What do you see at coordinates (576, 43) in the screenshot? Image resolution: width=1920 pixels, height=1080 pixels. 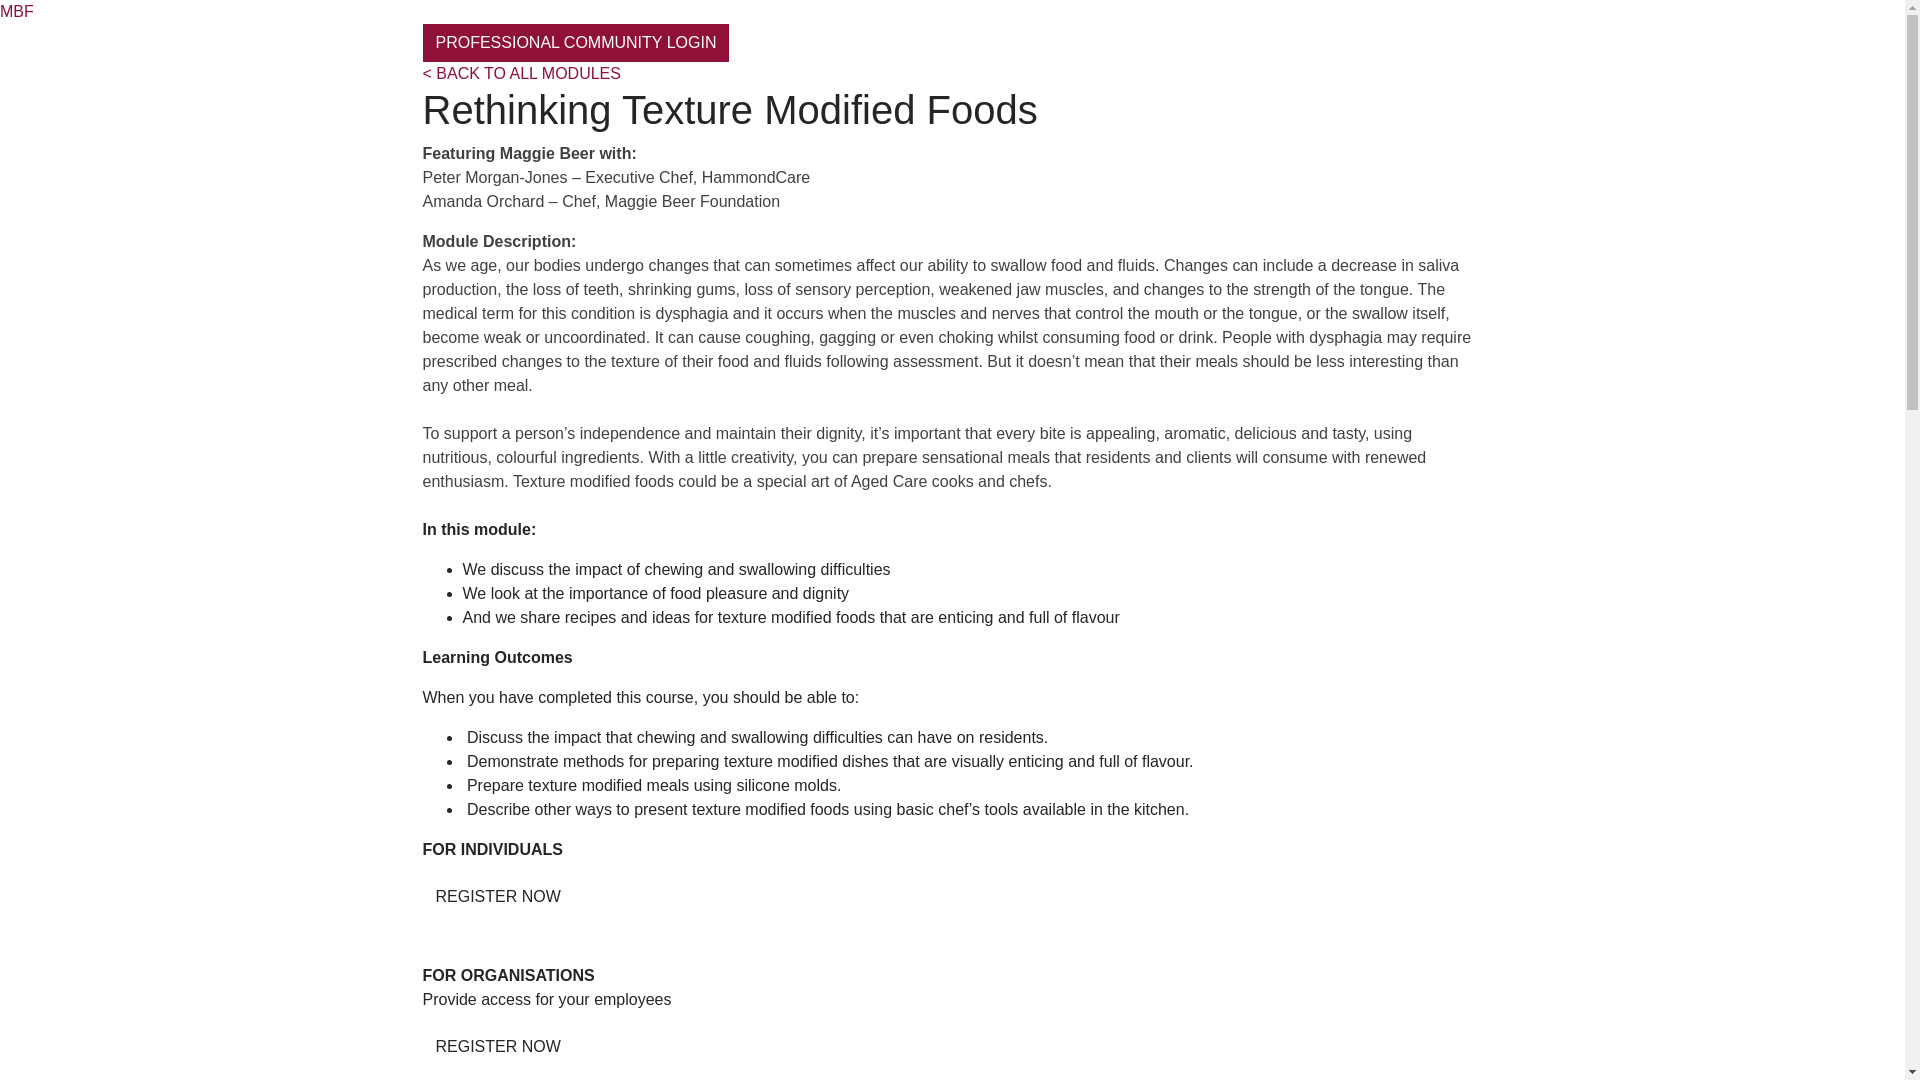 I see `PROFESSIONAL COMMUNITY LOGIN` at bounding box center [576, 43].